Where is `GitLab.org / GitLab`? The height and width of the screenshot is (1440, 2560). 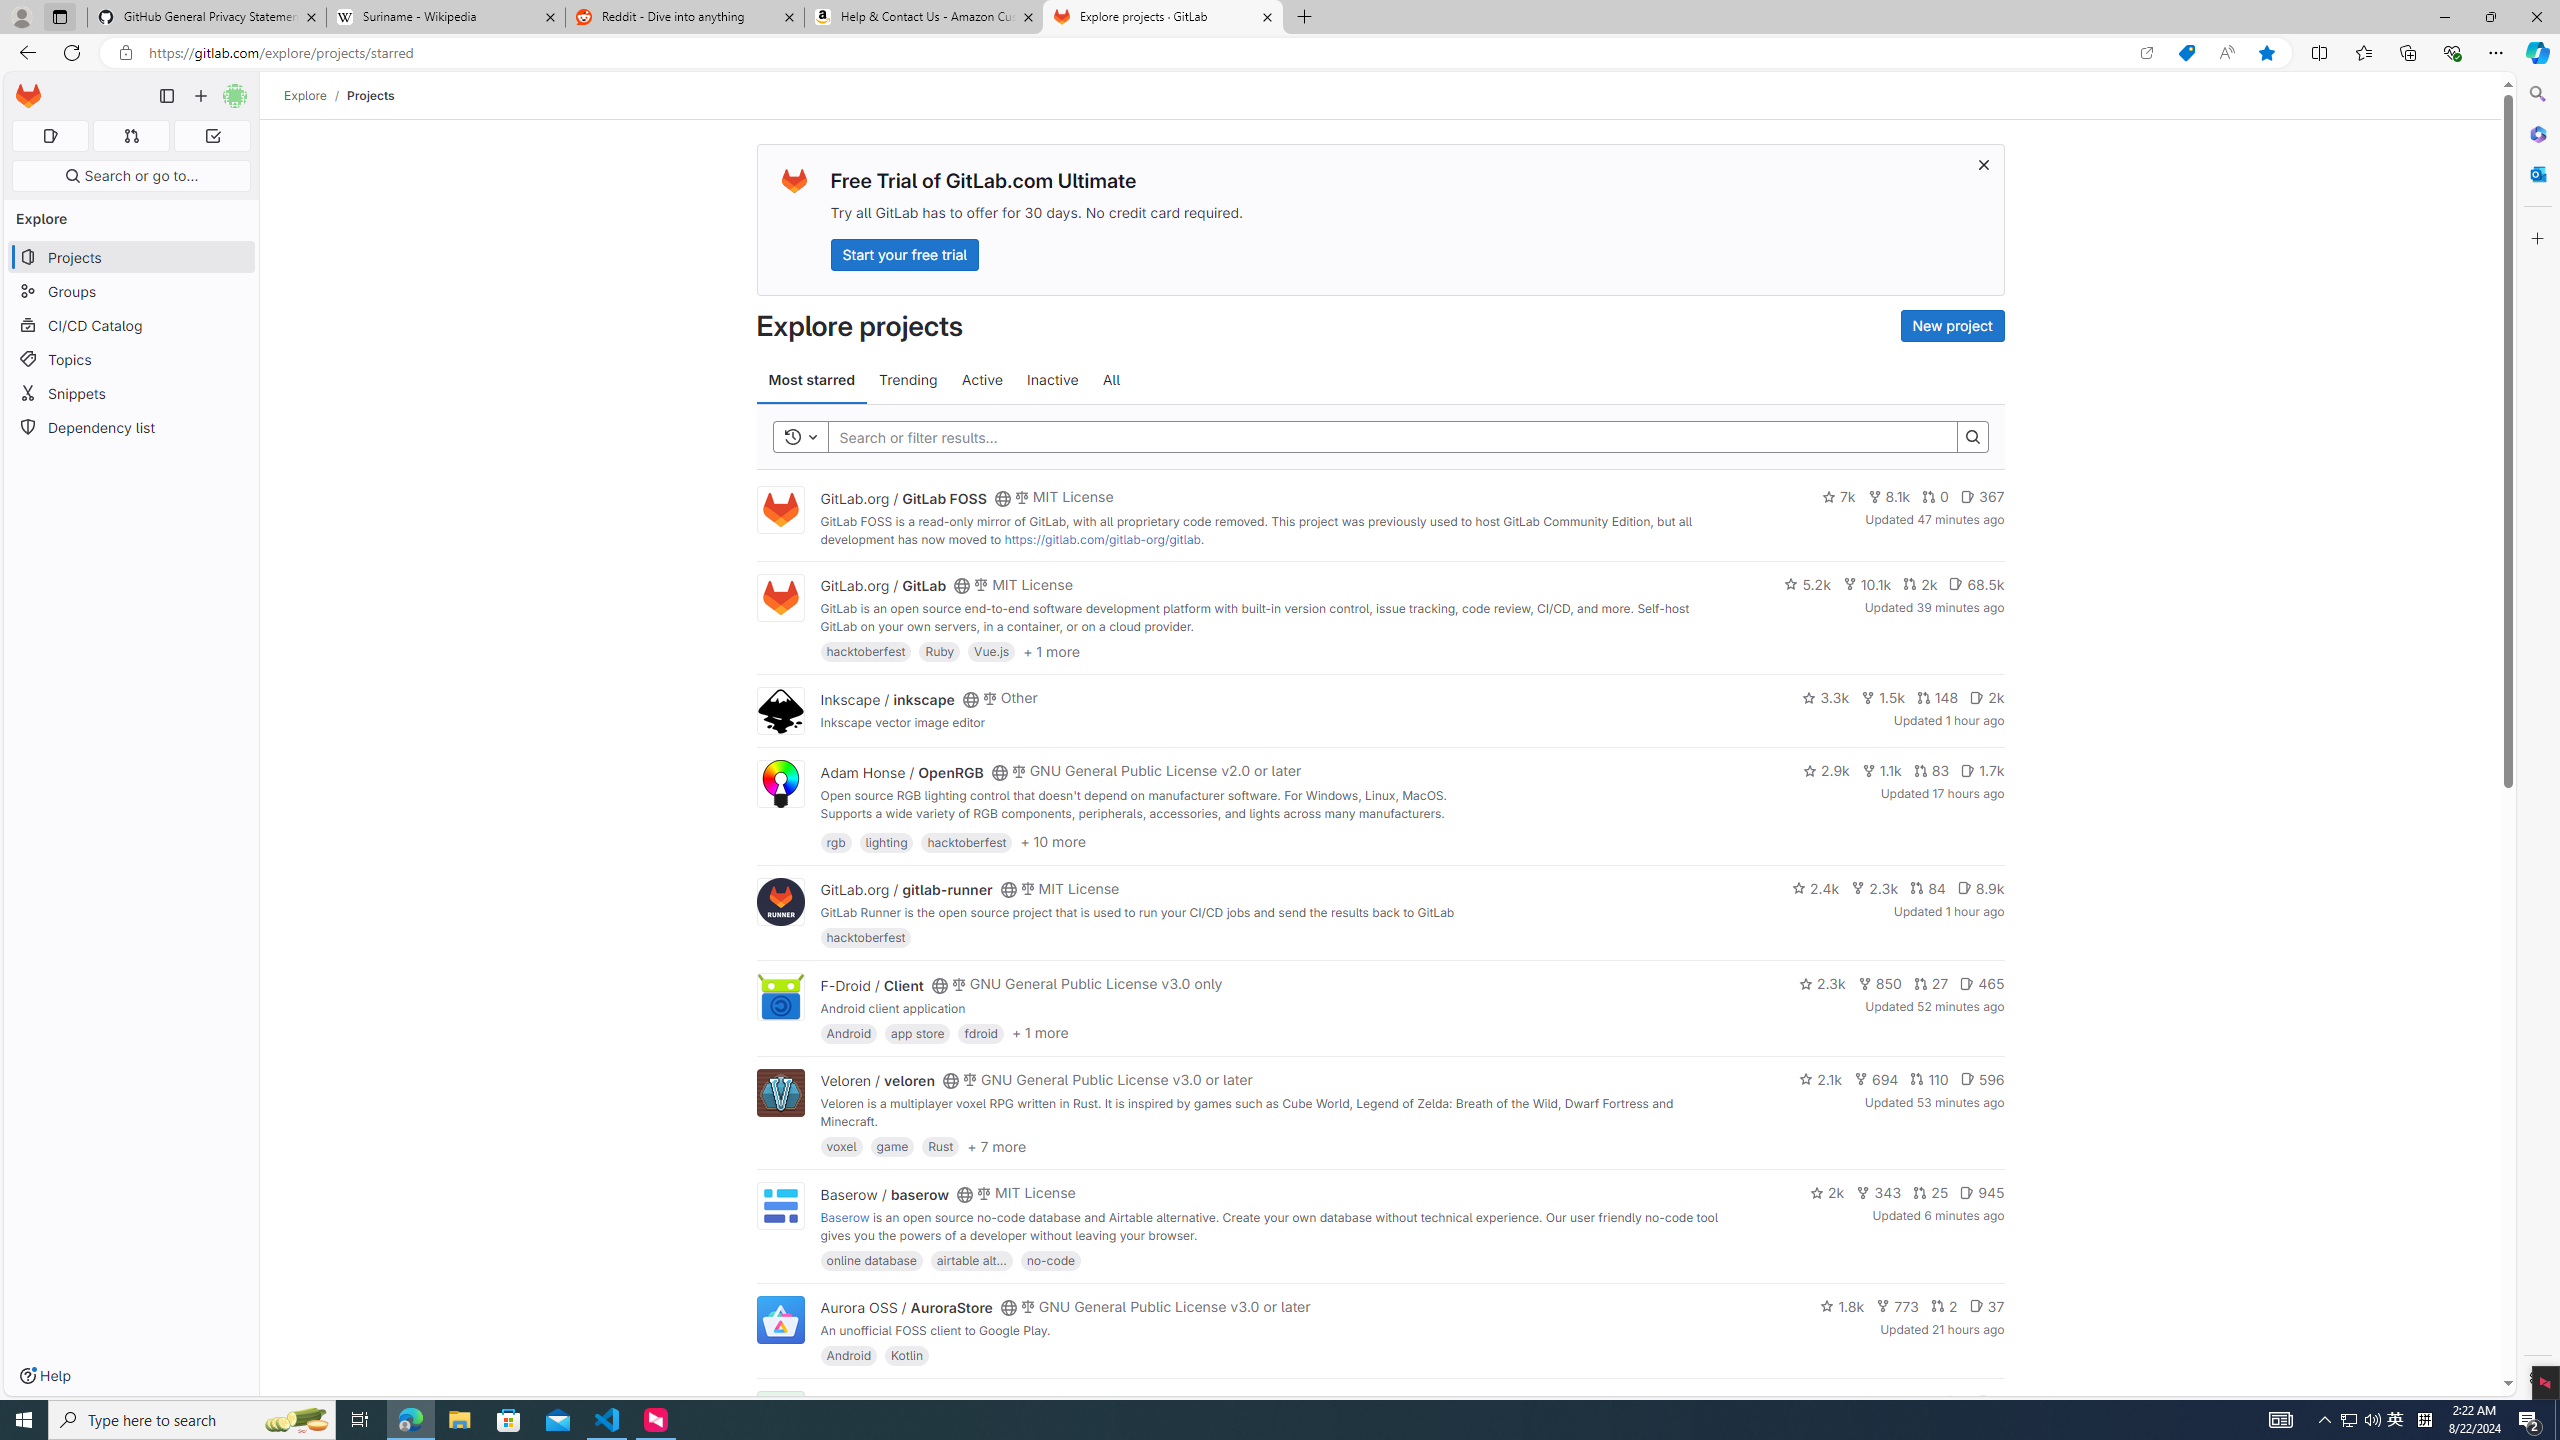 GitLab.org / GitLab is located at coordinates (883, 586).